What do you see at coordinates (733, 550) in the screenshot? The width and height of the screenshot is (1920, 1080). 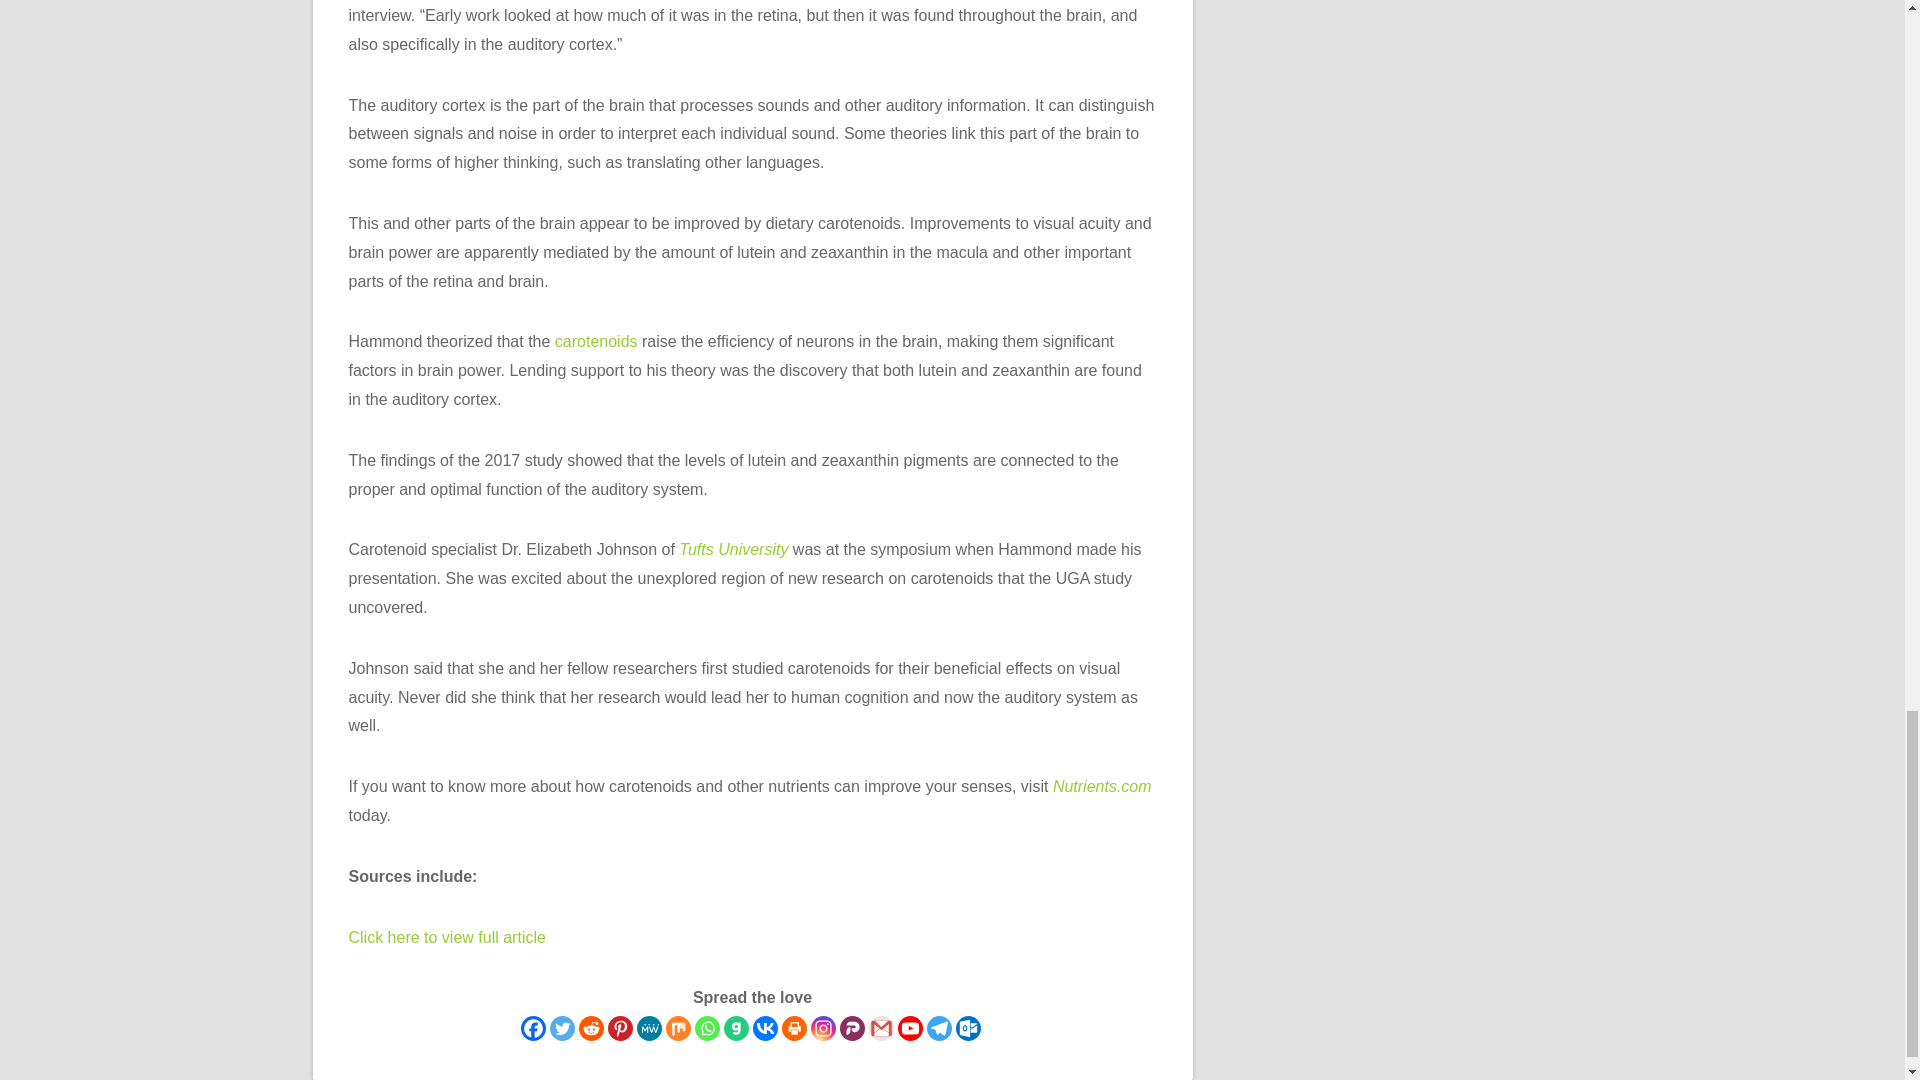 I see `Tufts University` at bounding box center [733, 550].